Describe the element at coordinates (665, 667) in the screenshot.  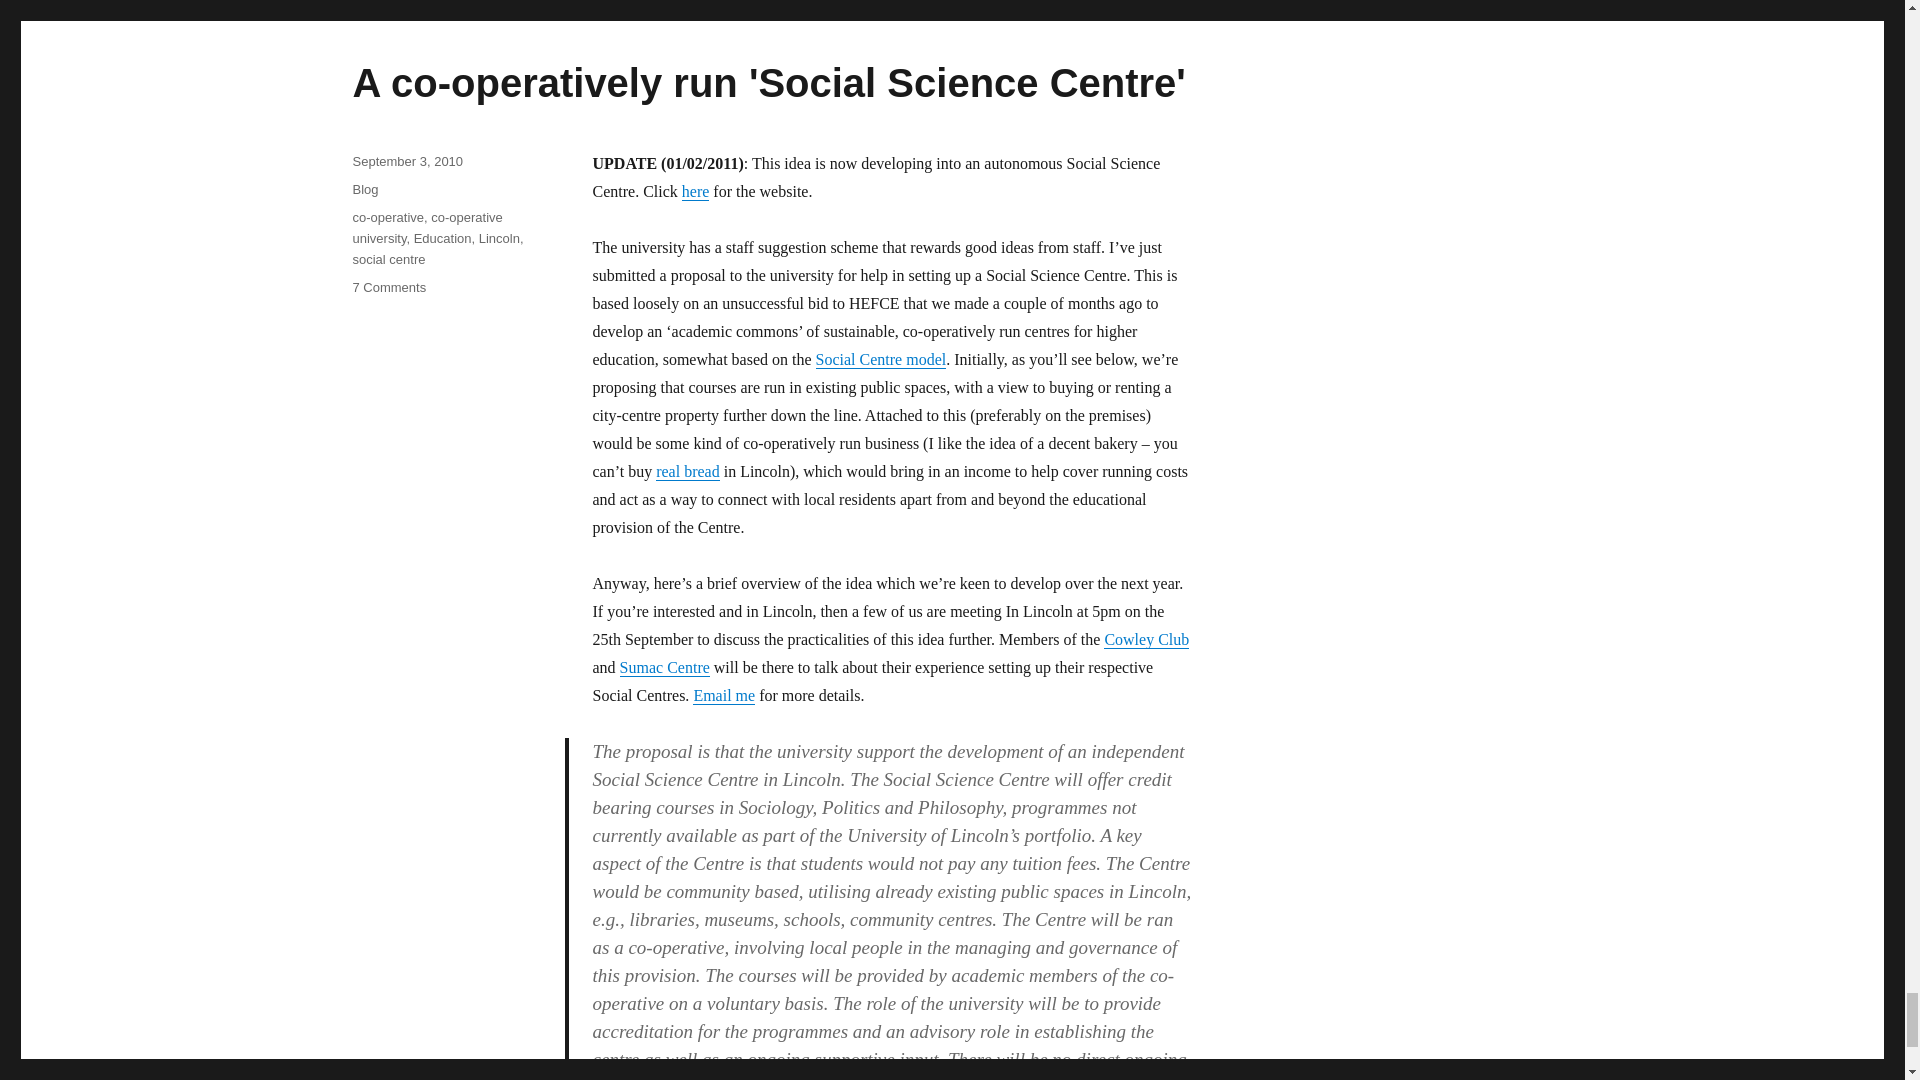
I see `Sumac Centre` at that location.